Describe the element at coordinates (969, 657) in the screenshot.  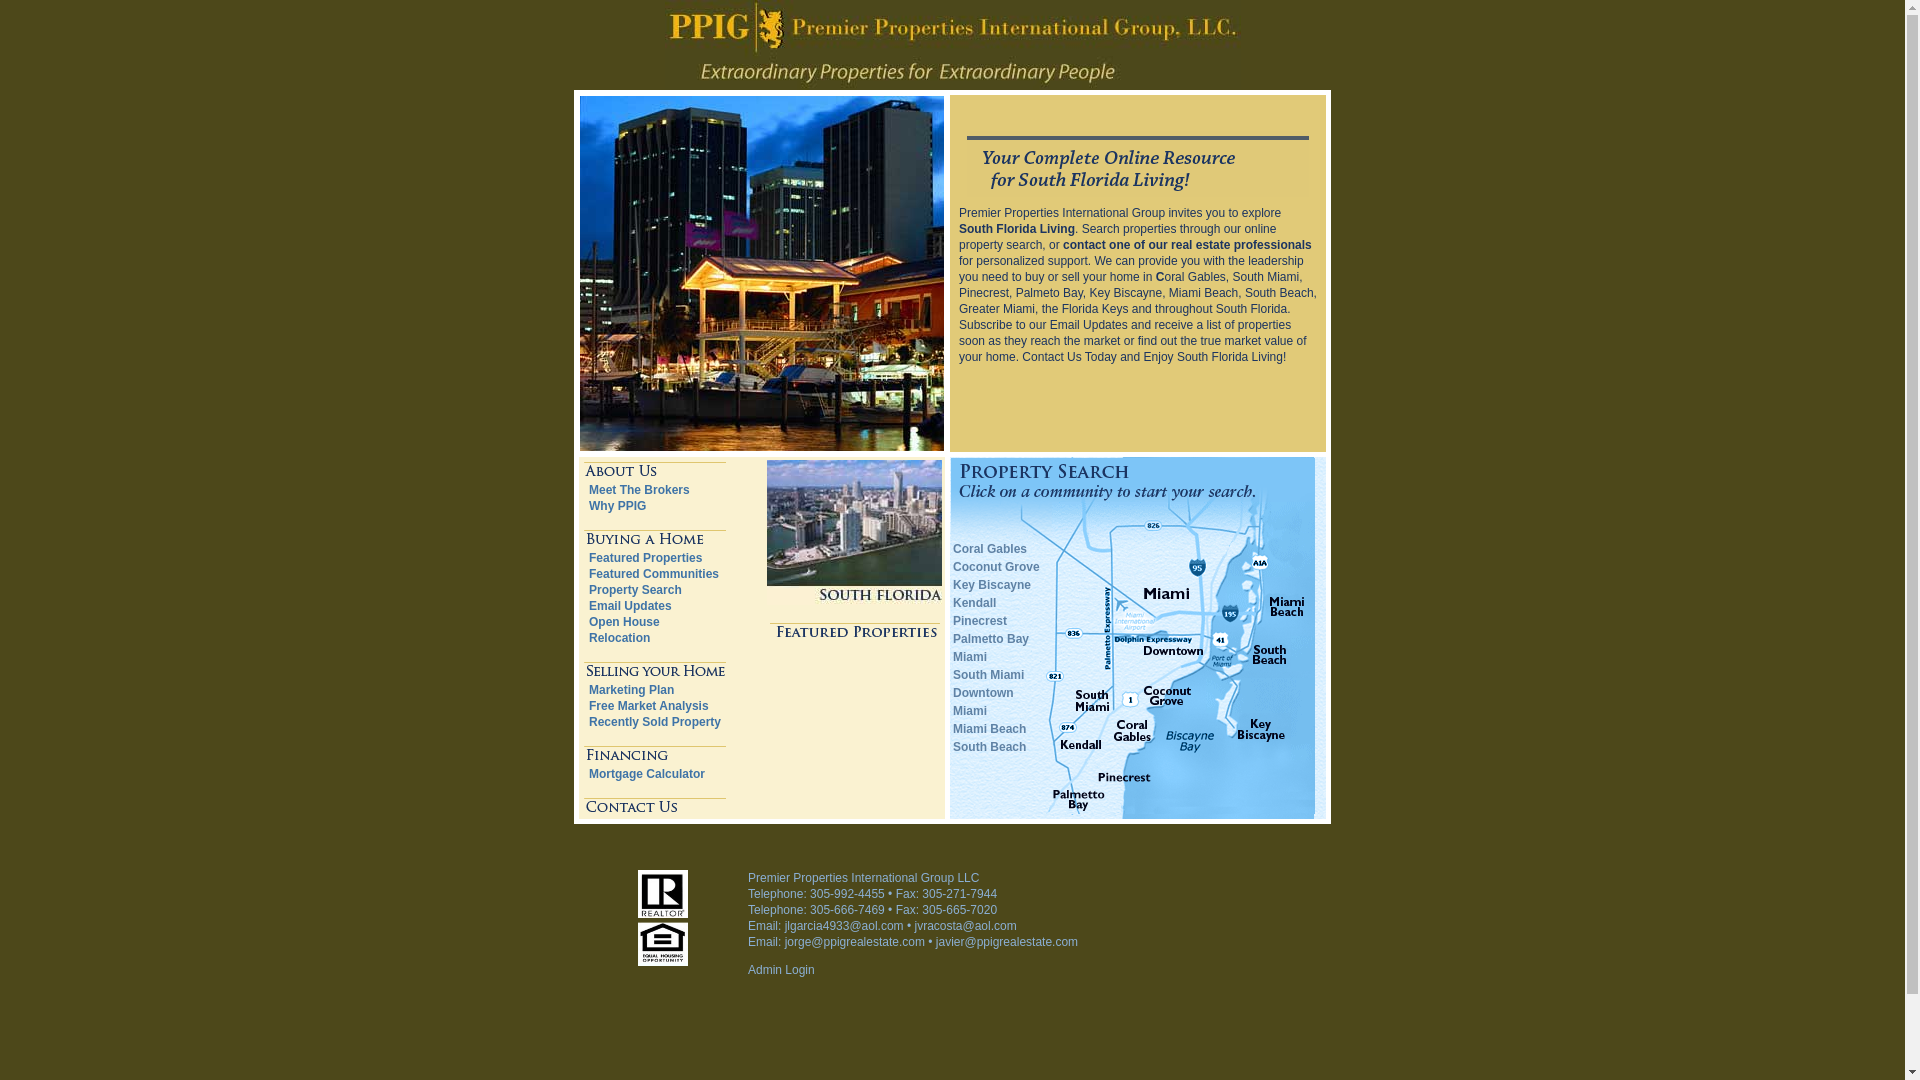
I see `Miami` at that location.